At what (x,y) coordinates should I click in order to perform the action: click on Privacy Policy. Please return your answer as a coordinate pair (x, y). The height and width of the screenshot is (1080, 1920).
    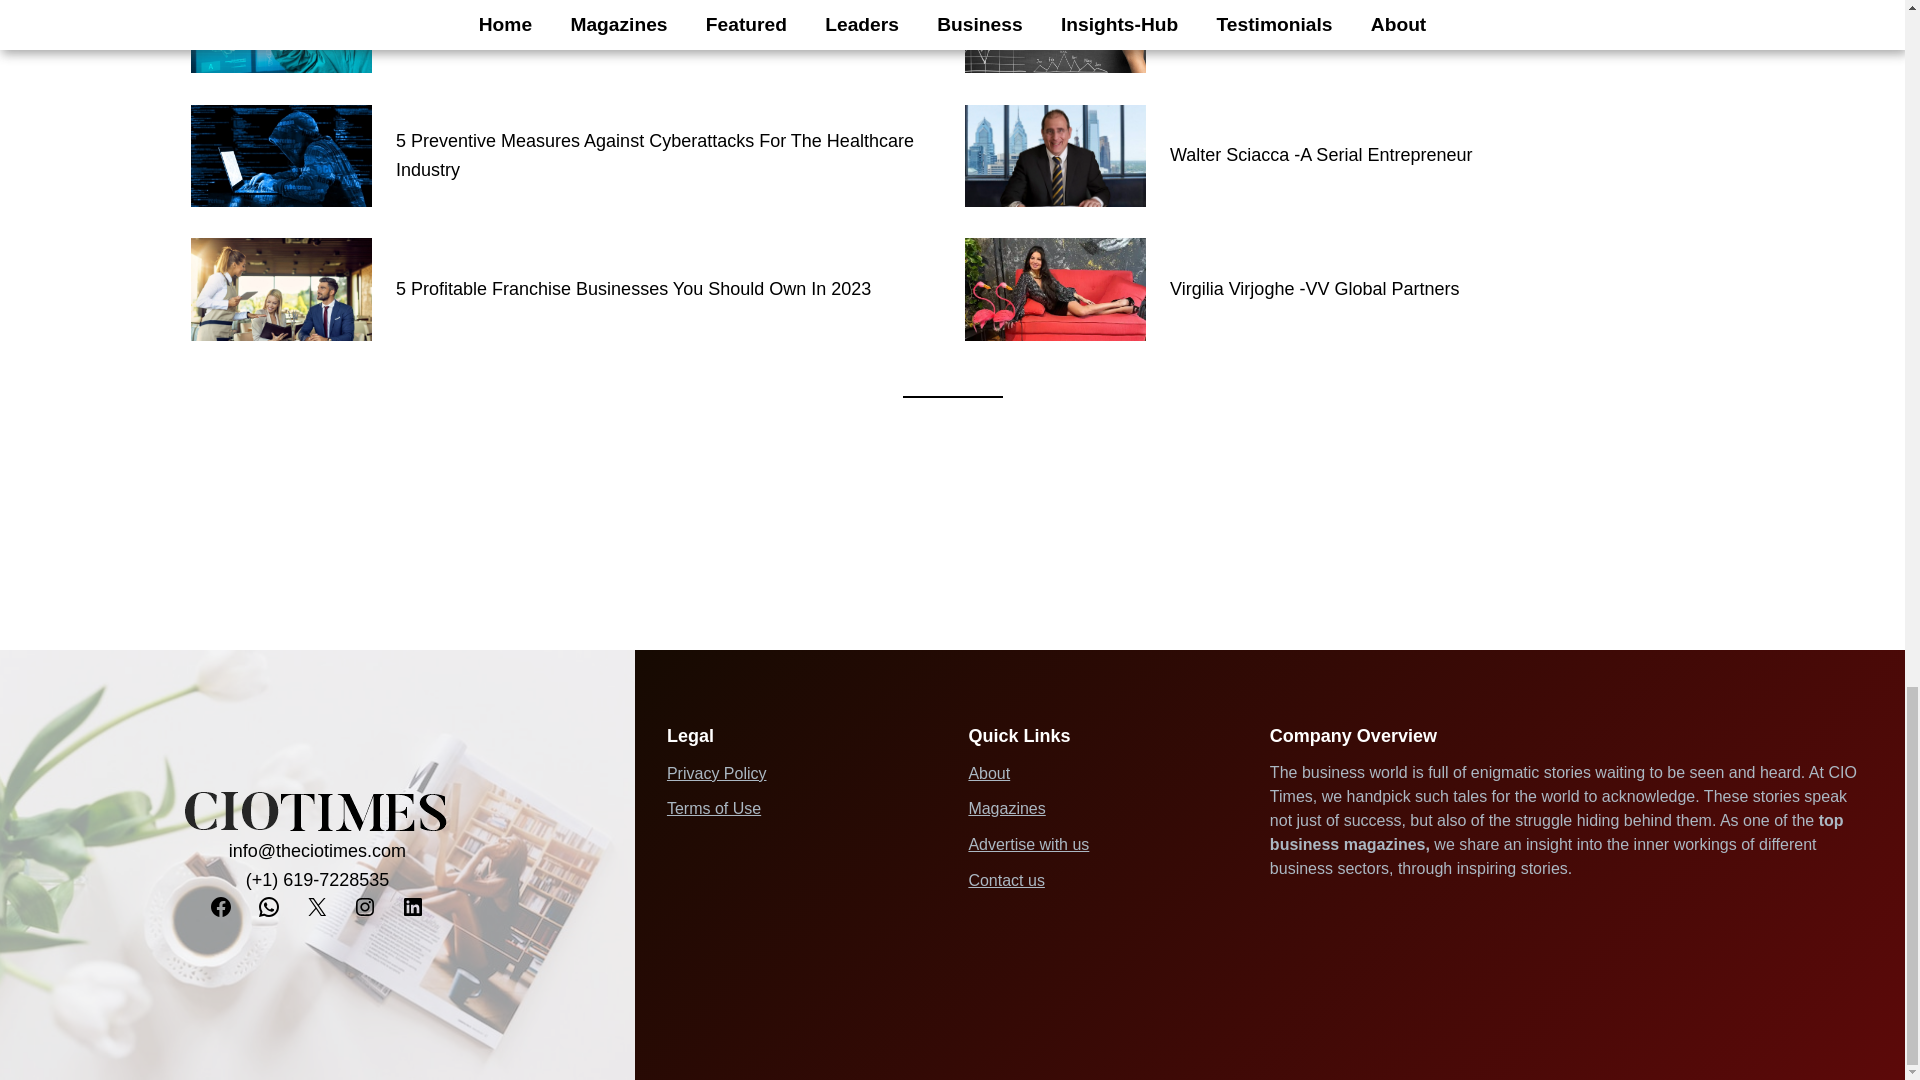
    Looking at the image, I should click on (716, 772).